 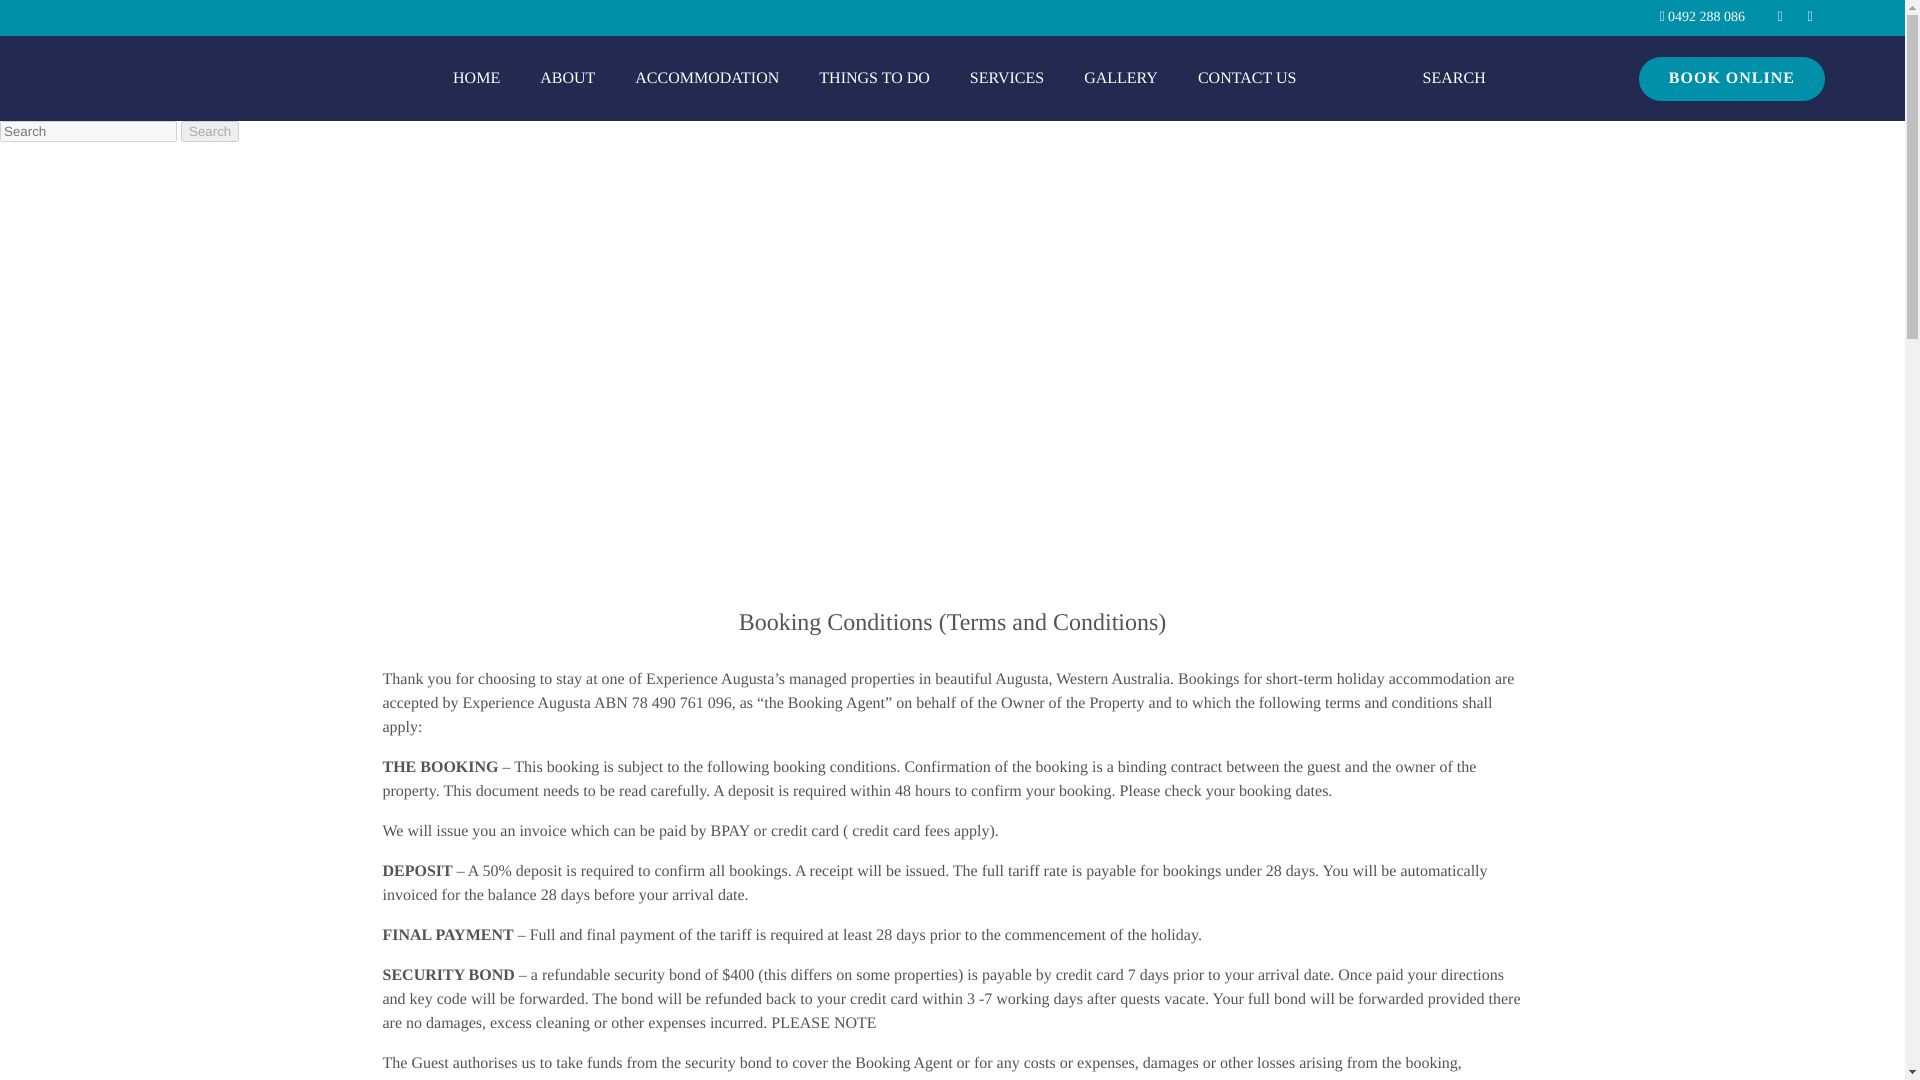 What do you see at coordinates (1739, 18) in the screenshot?
I see `0492 288 086` at bounding box center [1739, 18].